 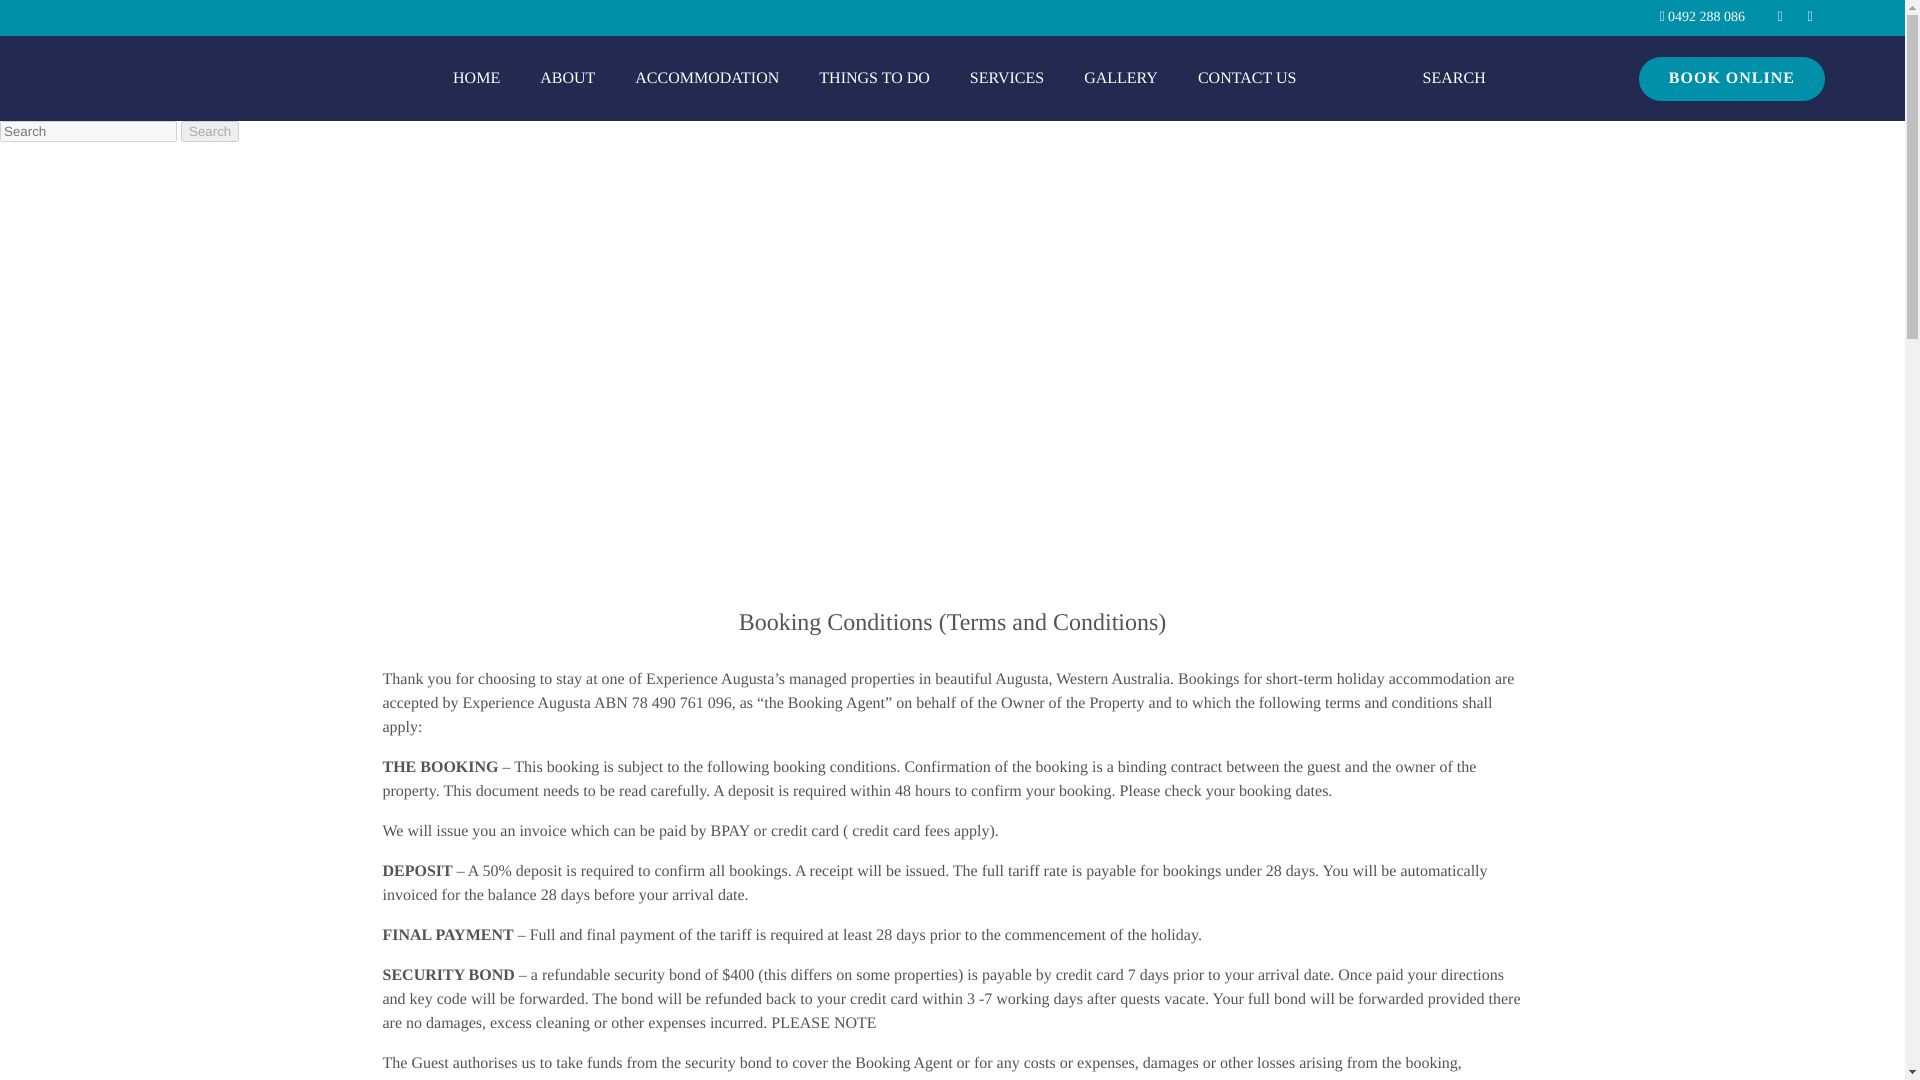 What do you see at coordinates (1739, 18) in the screenshot?
I see `0492 288 086` at bounding box center [1739, 18].